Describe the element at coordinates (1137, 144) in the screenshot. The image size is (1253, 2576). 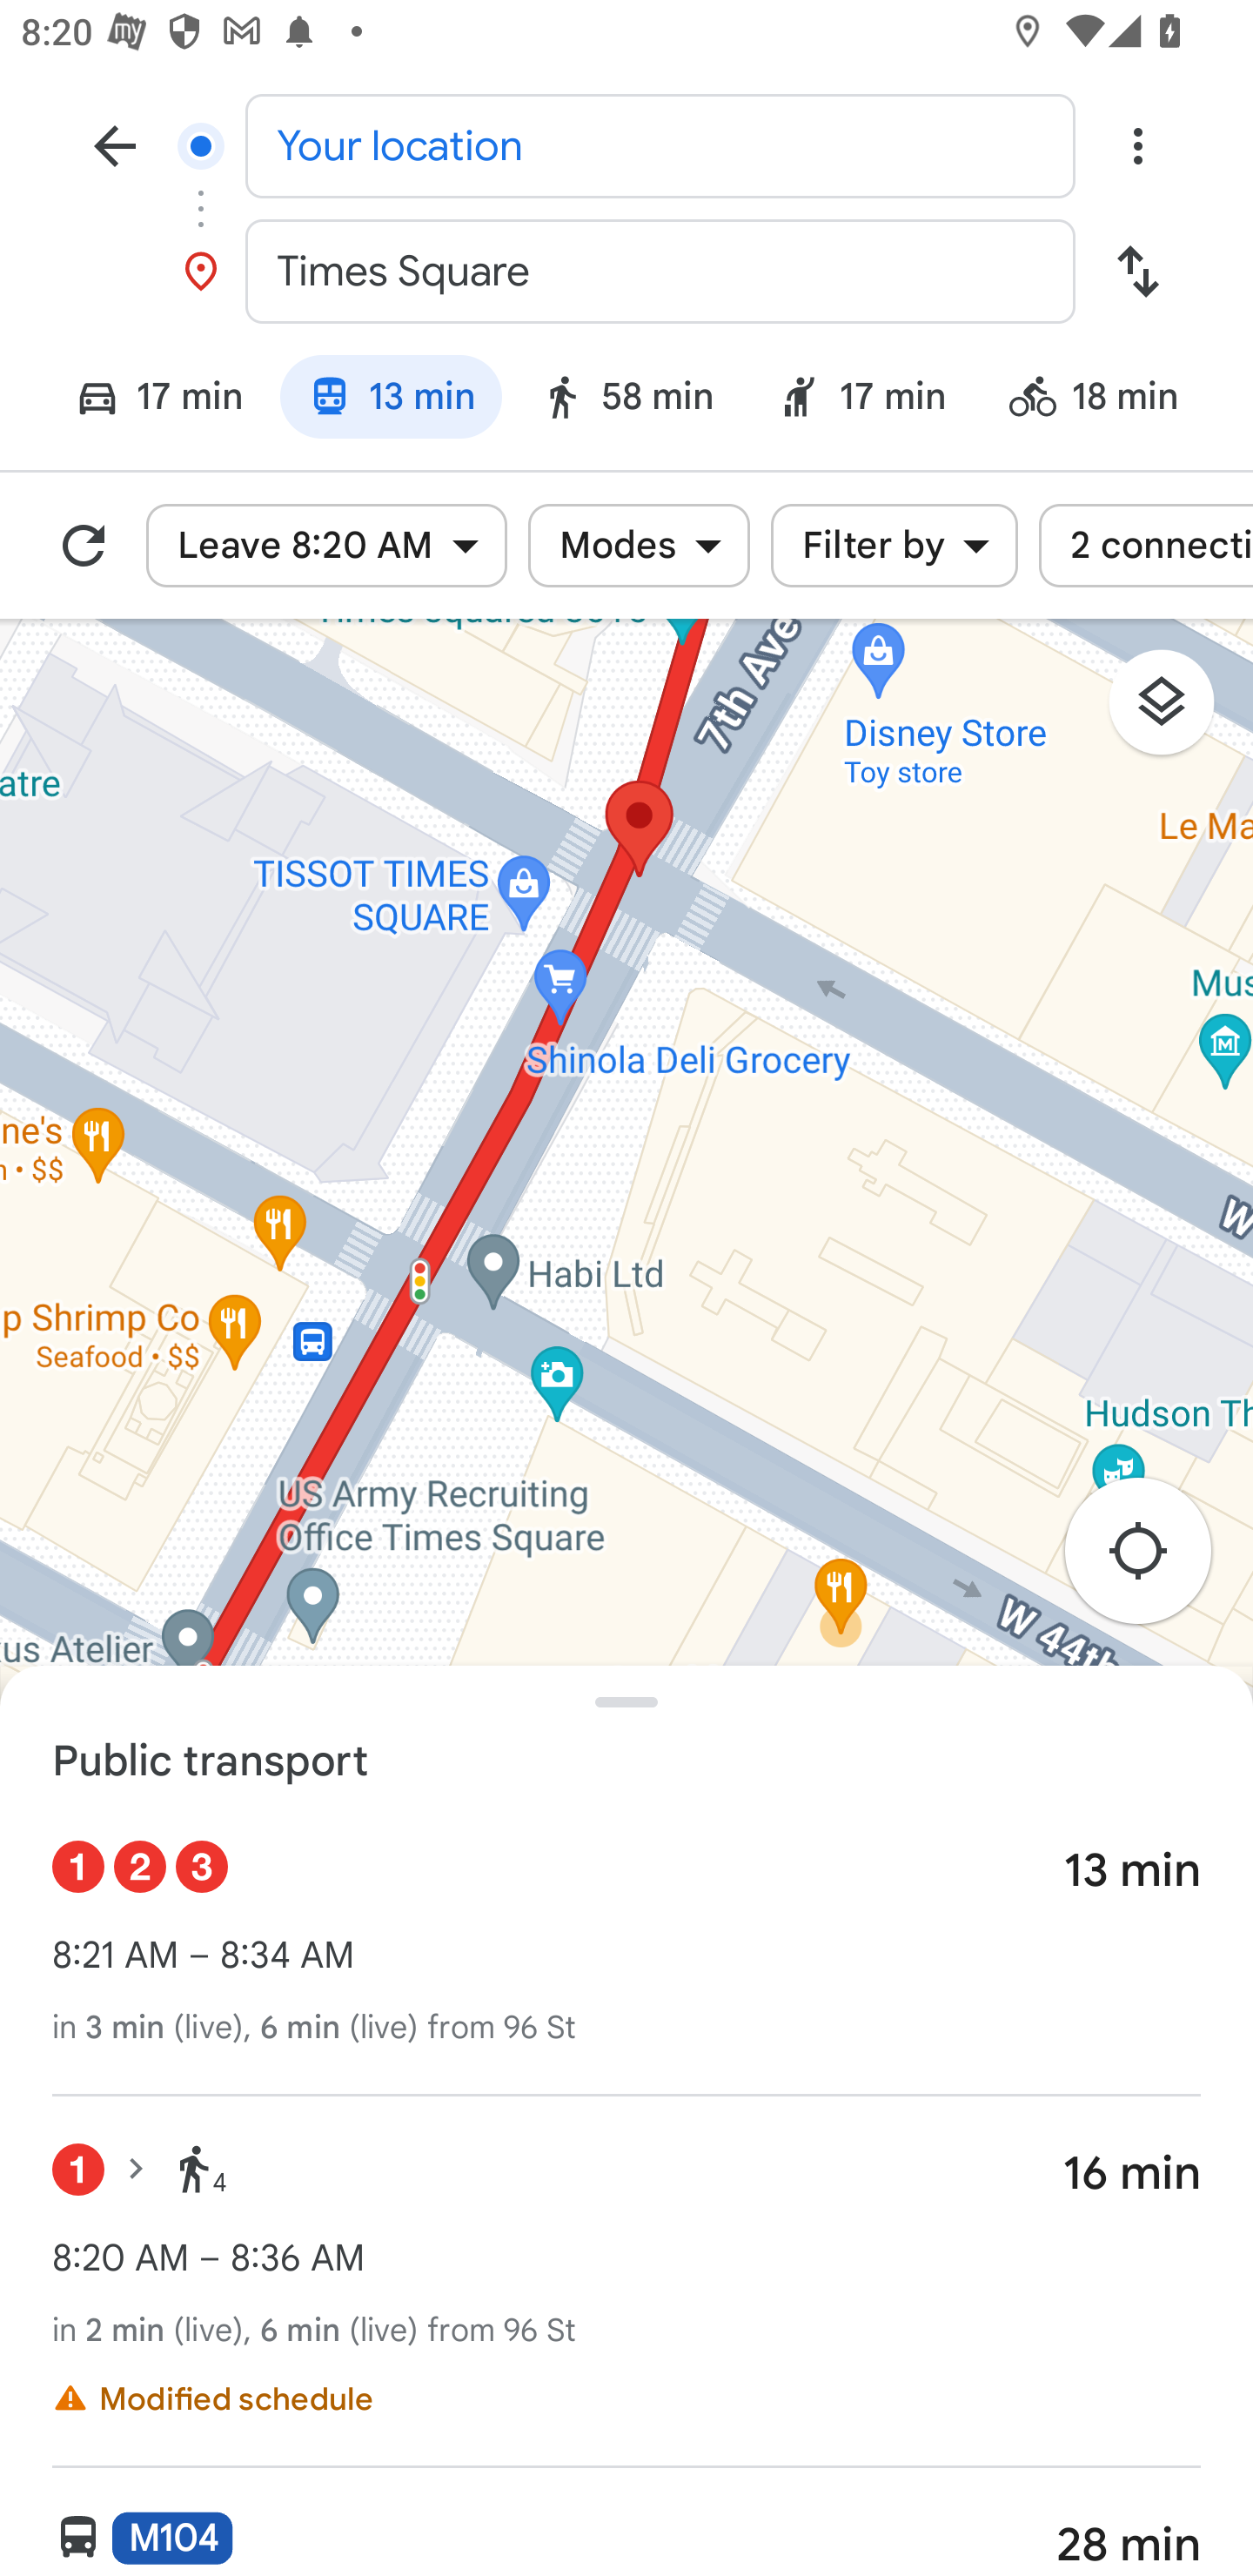
I see `Overflow menu` at that location.